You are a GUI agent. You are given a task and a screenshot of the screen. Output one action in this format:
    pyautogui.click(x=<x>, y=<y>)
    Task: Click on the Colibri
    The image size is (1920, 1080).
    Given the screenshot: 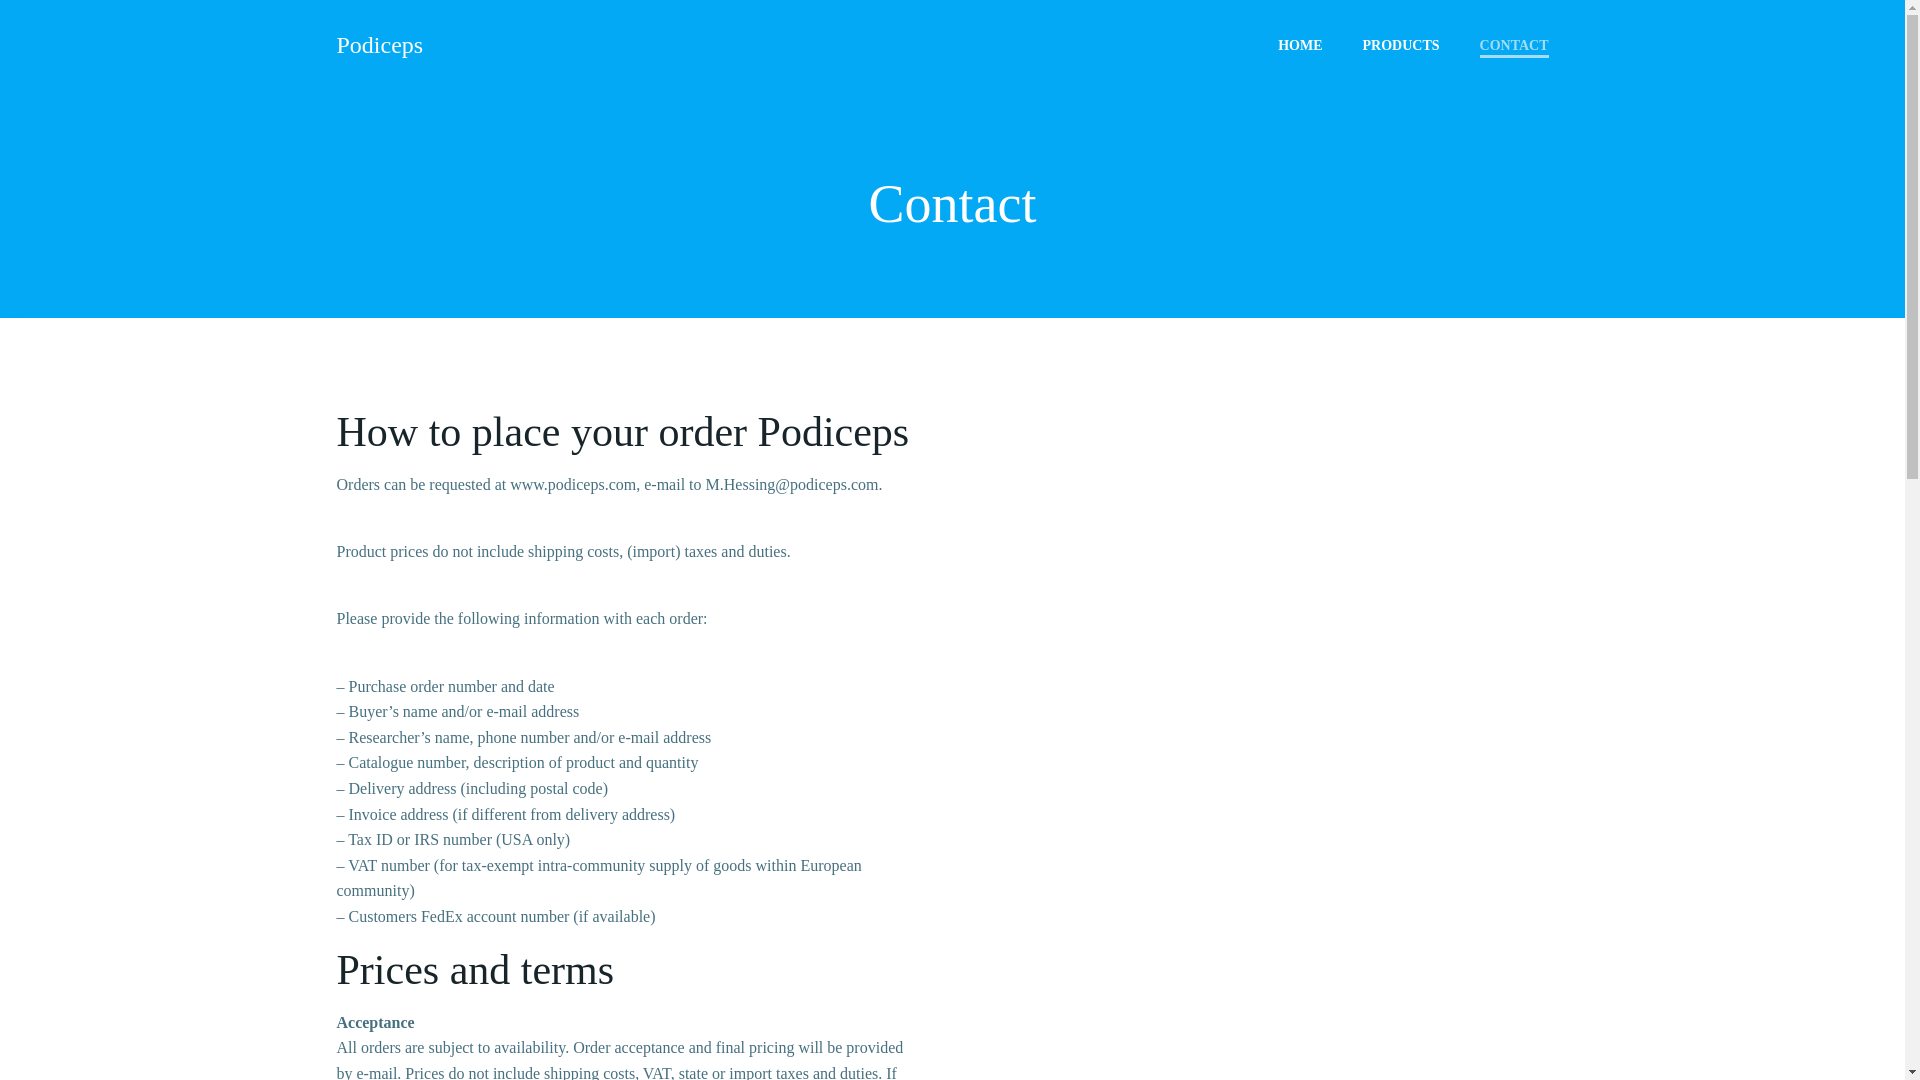 What is the action you would take?
    pyautogui.click(x=1133, y=1020)
    